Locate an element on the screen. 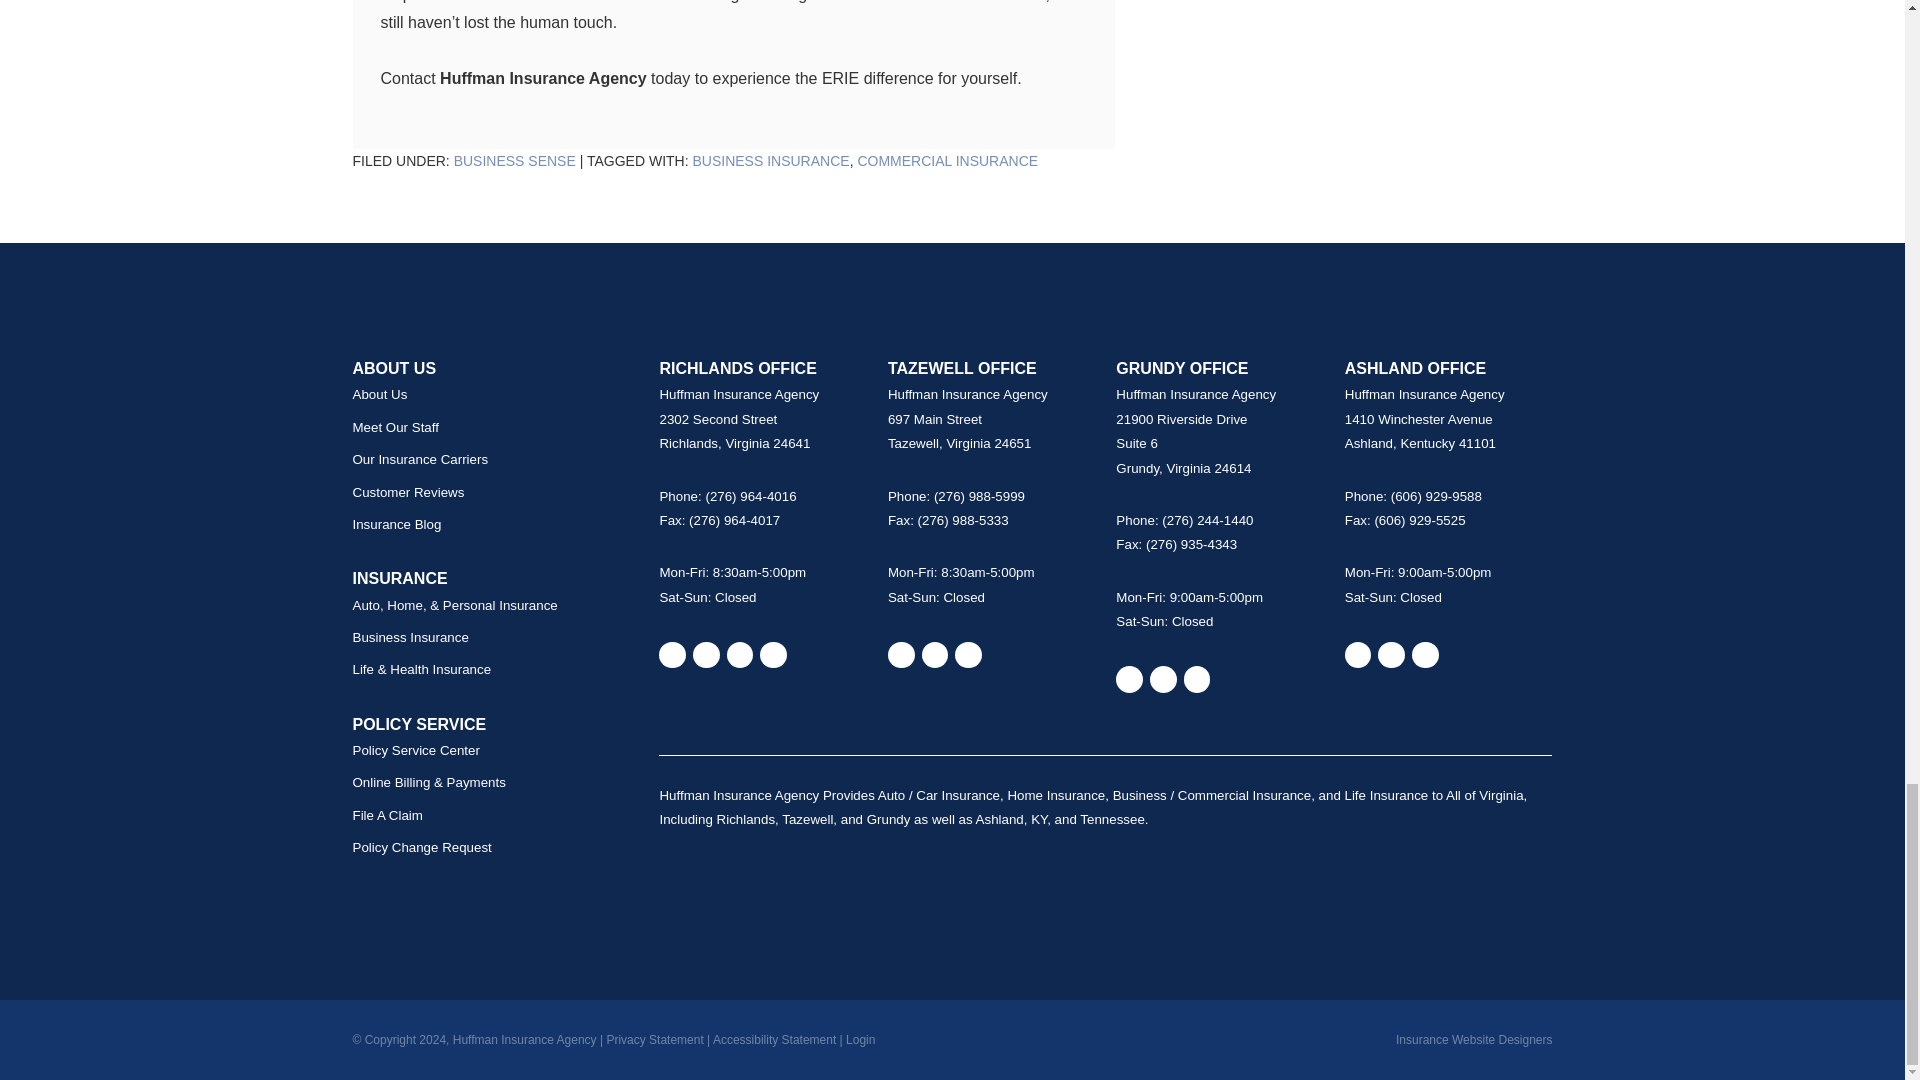  Business Insurance is located at coordinates (770, 160).